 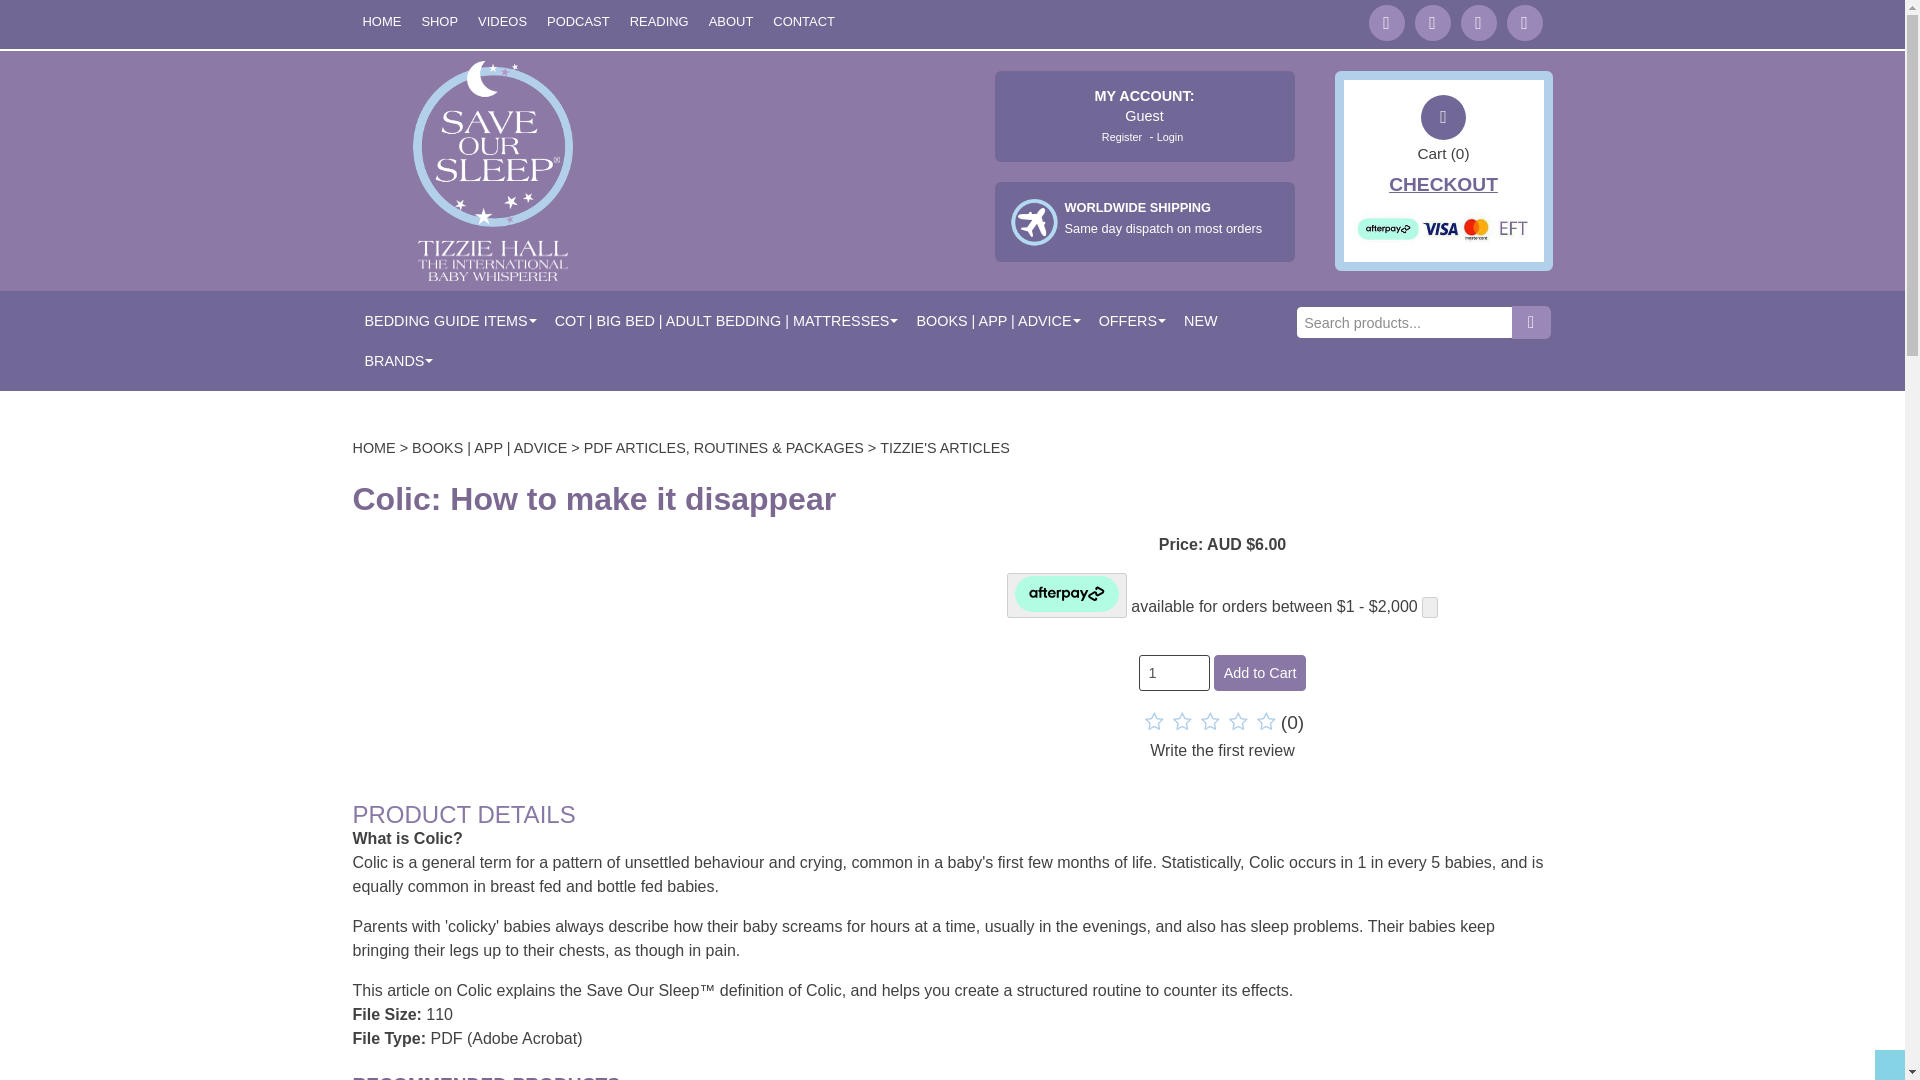 What do you see at coordinates (1172, 136) in the screenshot?
I see `Login` at bounding box center [1172, 136].